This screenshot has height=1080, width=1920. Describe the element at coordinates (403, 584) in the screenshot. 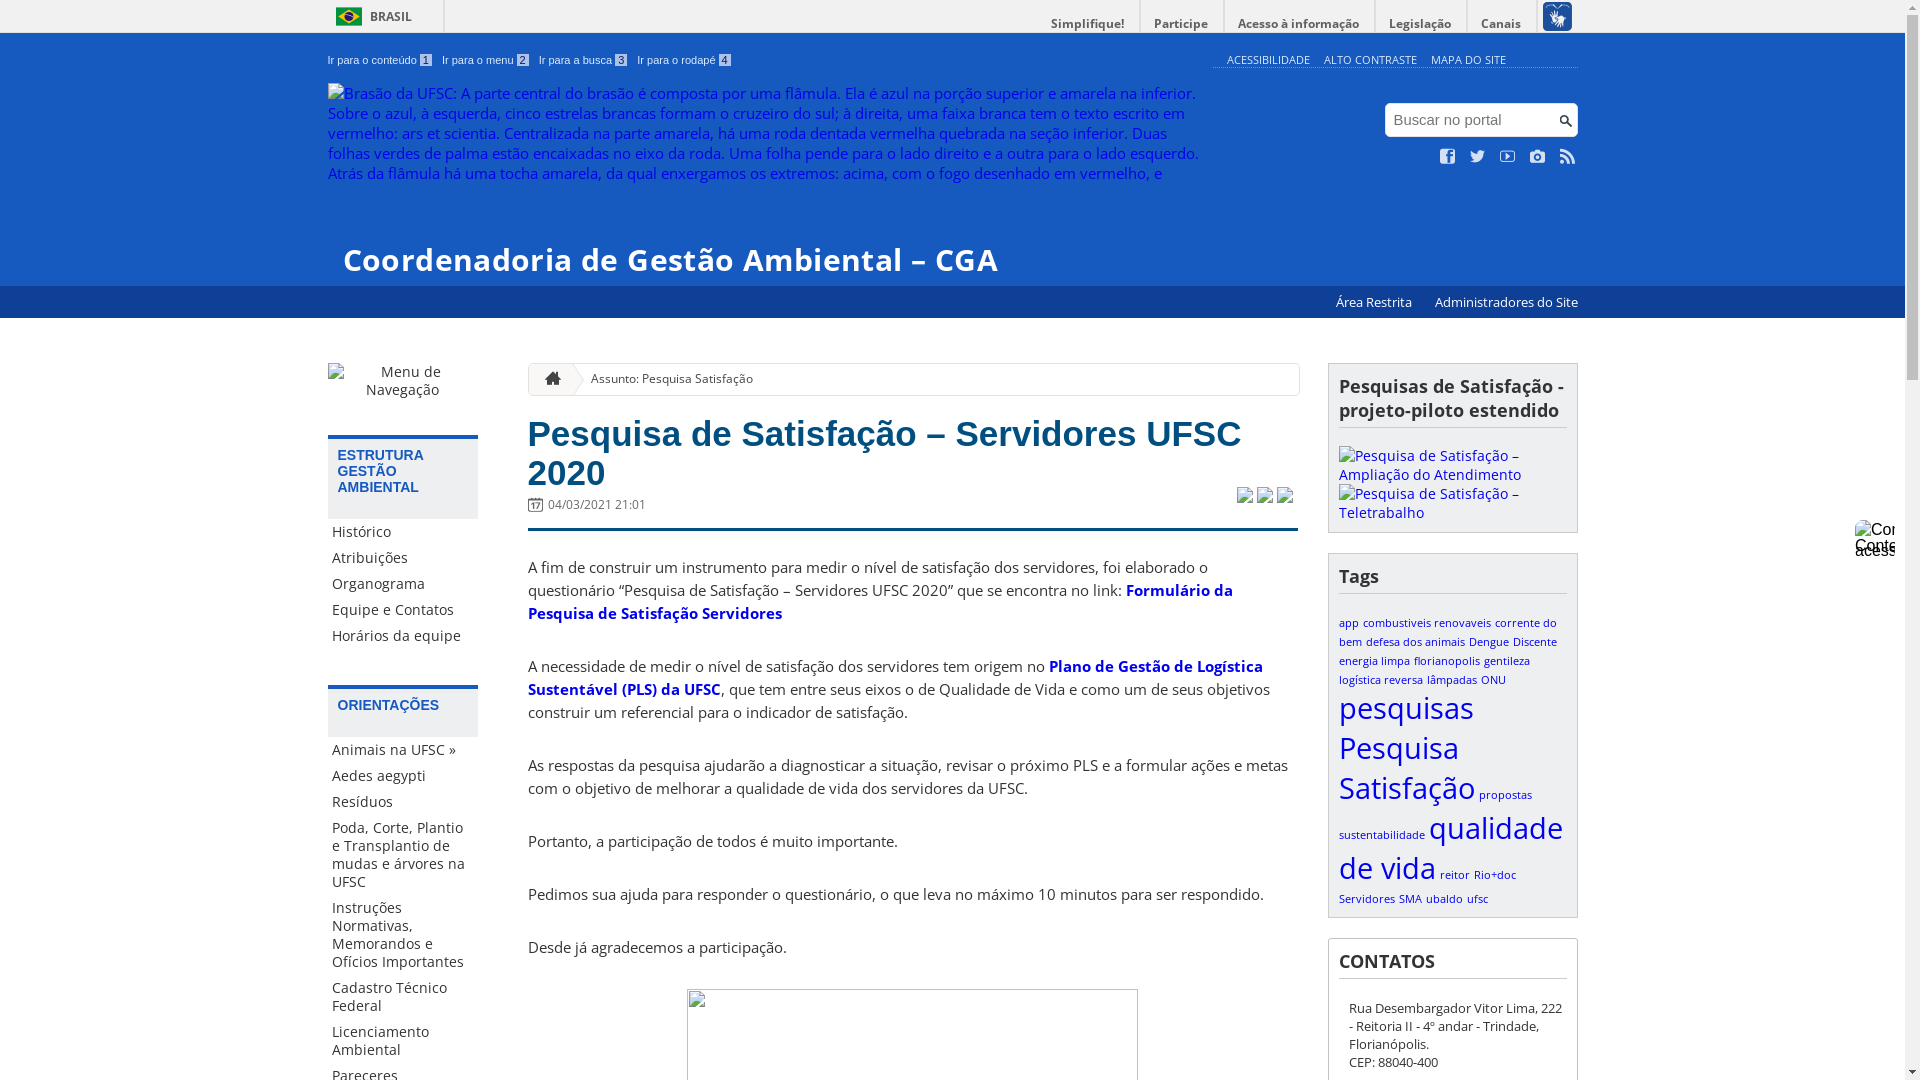

I see `Organograma` at that location.